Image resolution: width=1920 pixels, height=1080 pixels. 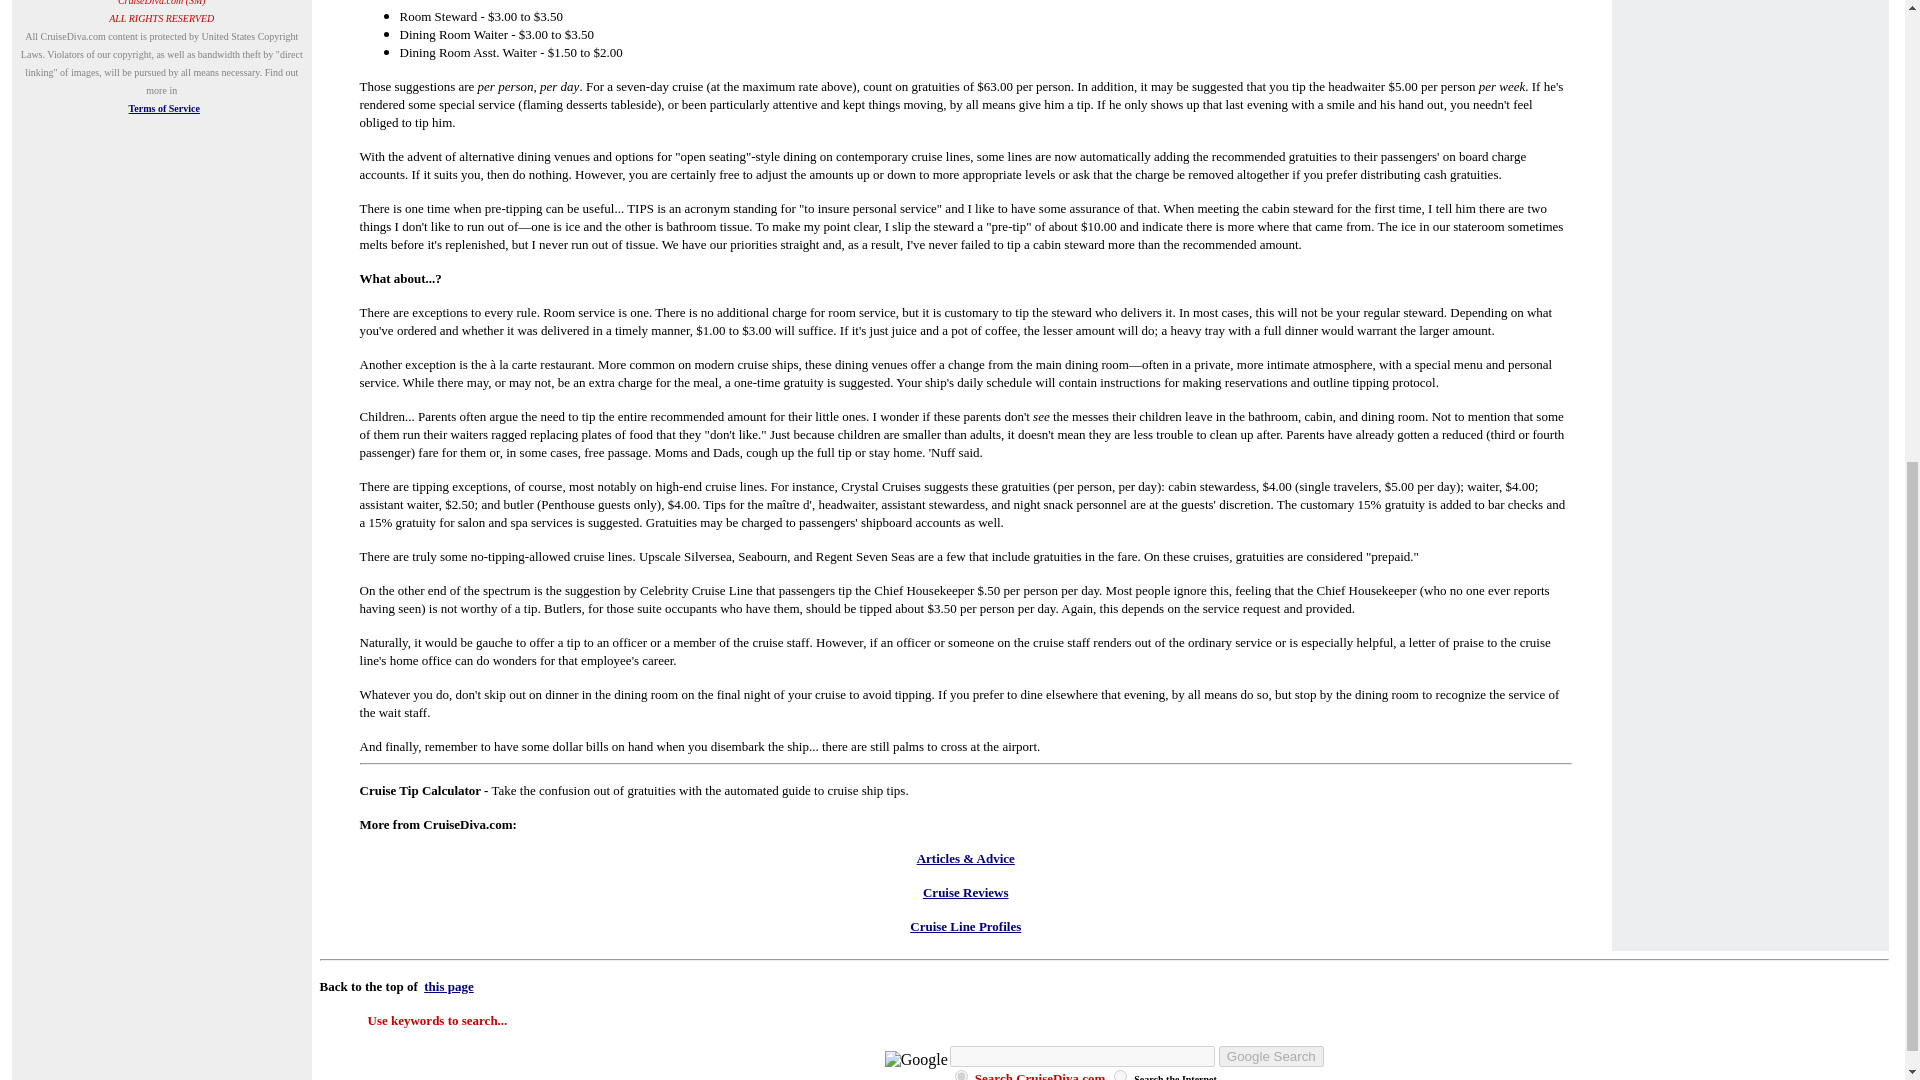 What do you see at coordinates (880, 486) in the screenshot?
I see `Crystal Cruises` at bounding box center [880, 486].